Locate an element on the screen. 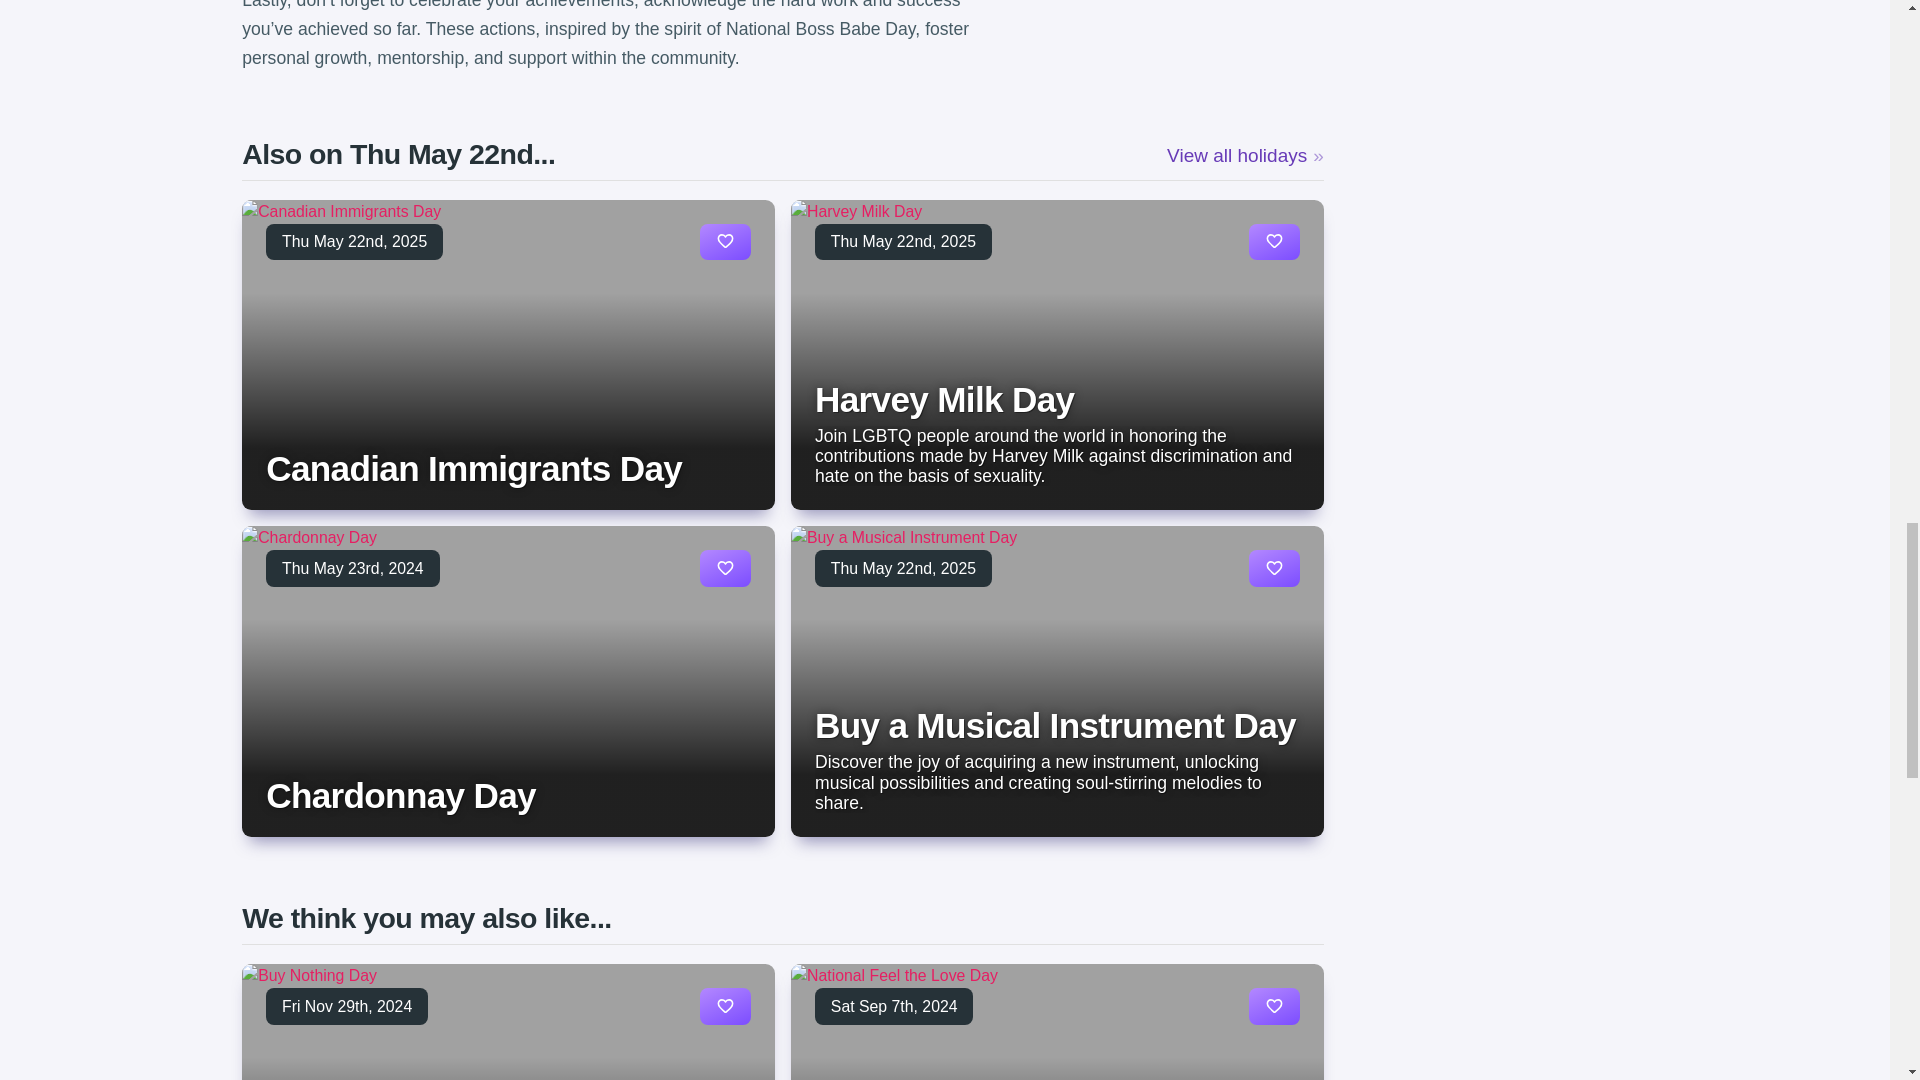  Chardonnay Day is located at coordinates (400, 796).